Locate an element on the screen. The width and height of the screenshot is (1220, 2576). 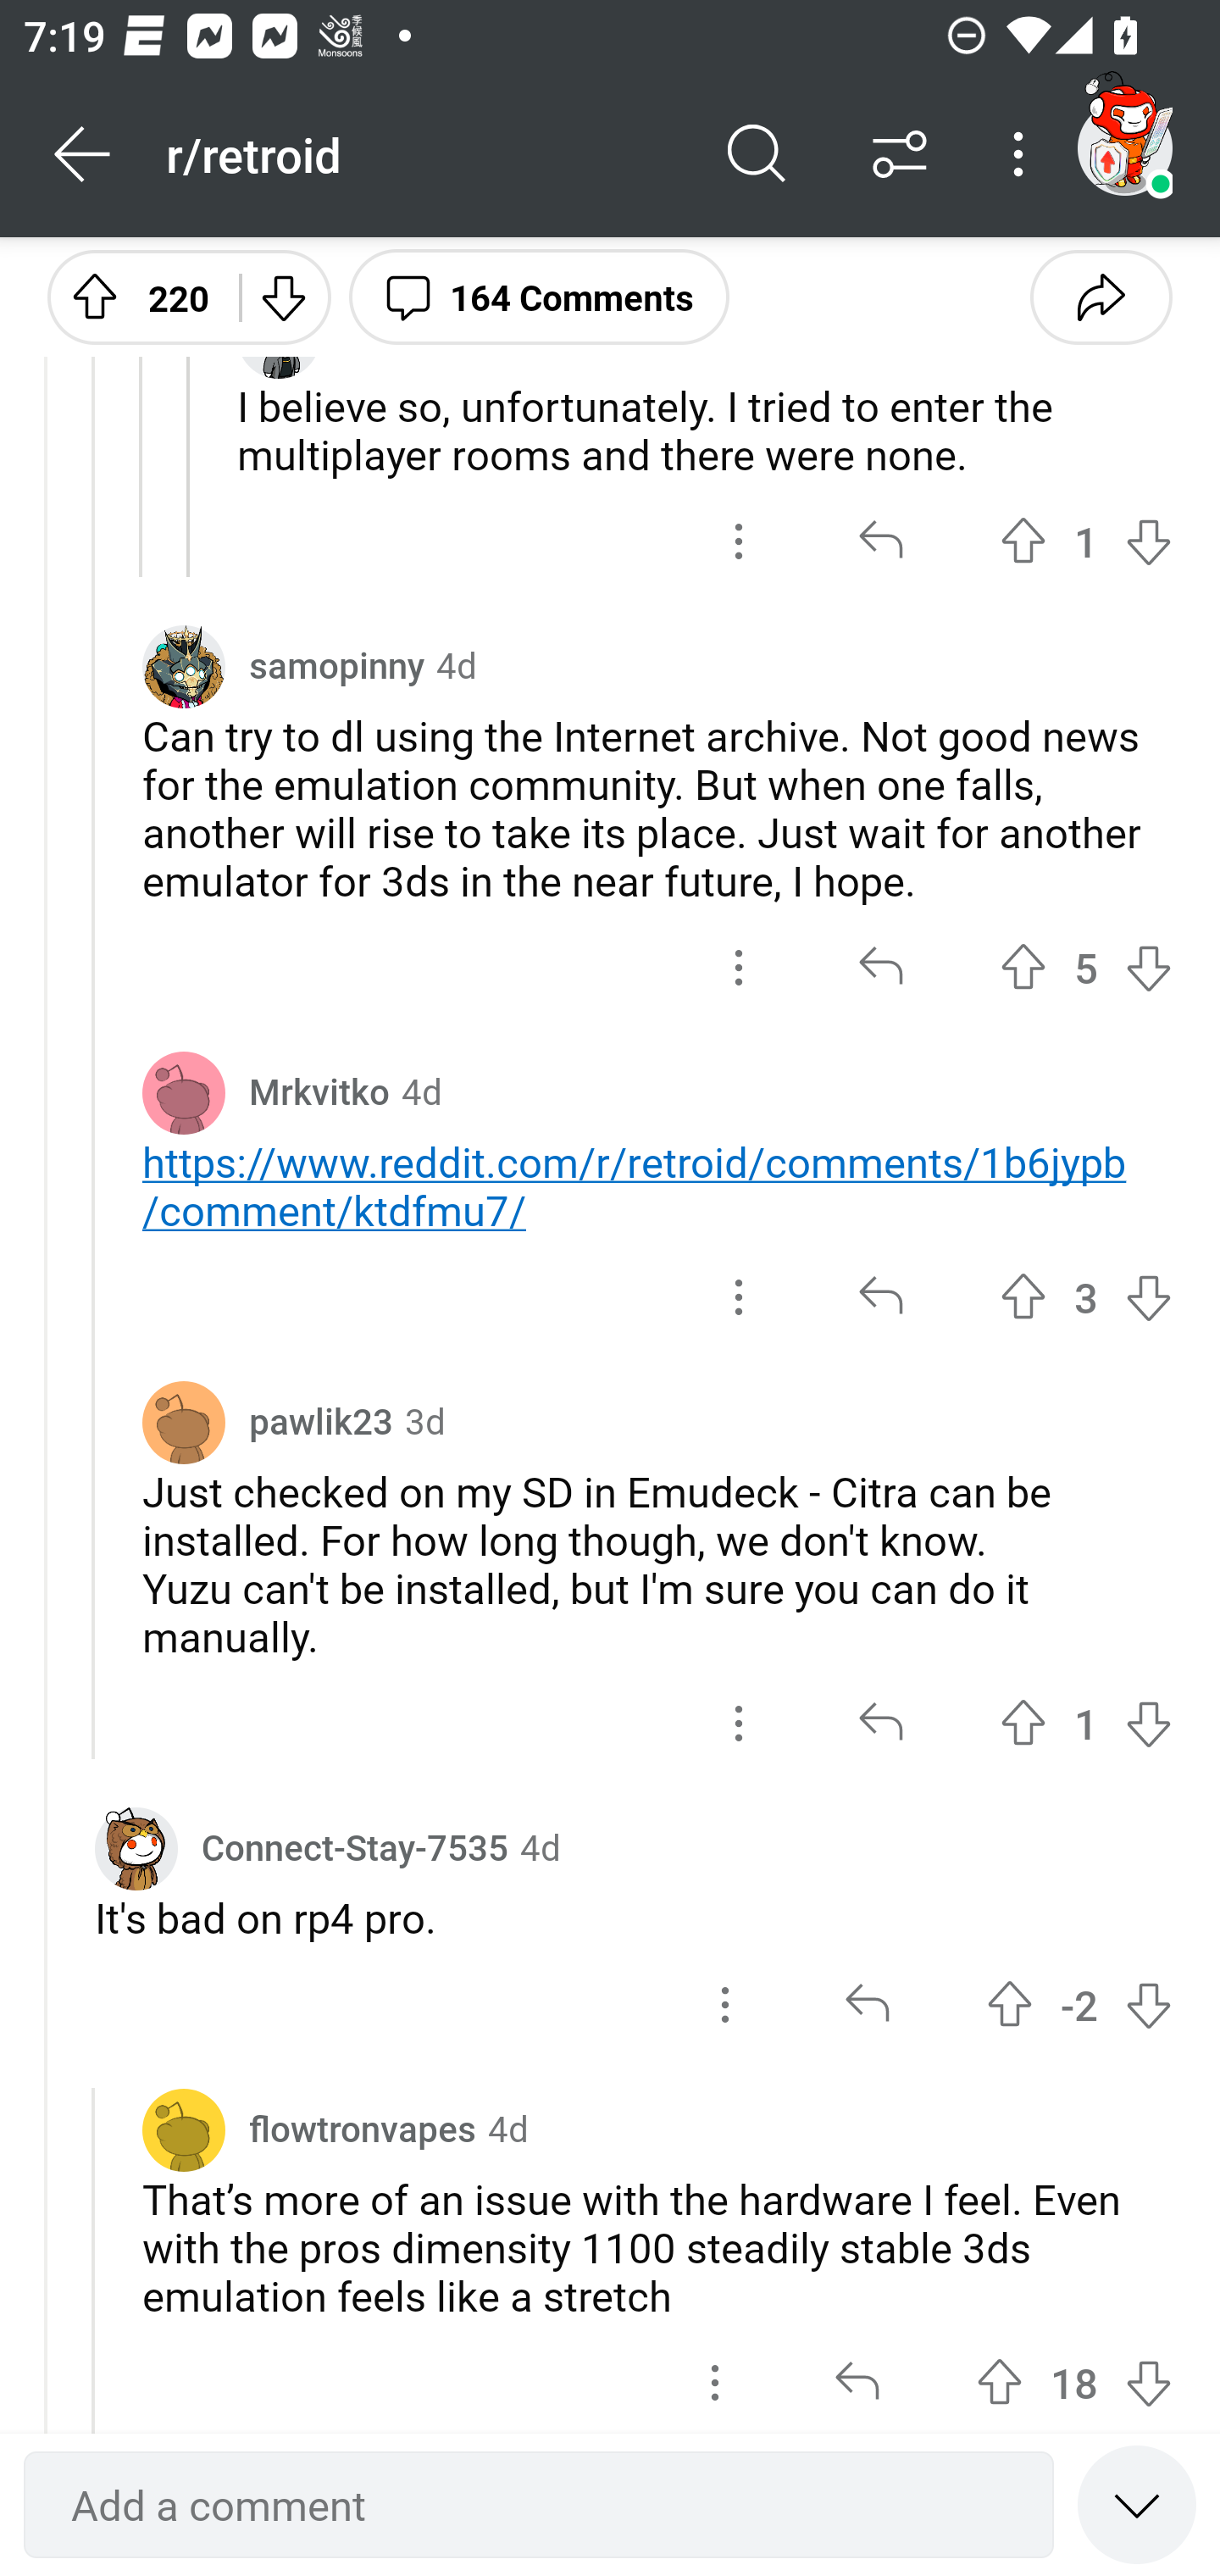
Sort comments is located at coordinates (900, 154).